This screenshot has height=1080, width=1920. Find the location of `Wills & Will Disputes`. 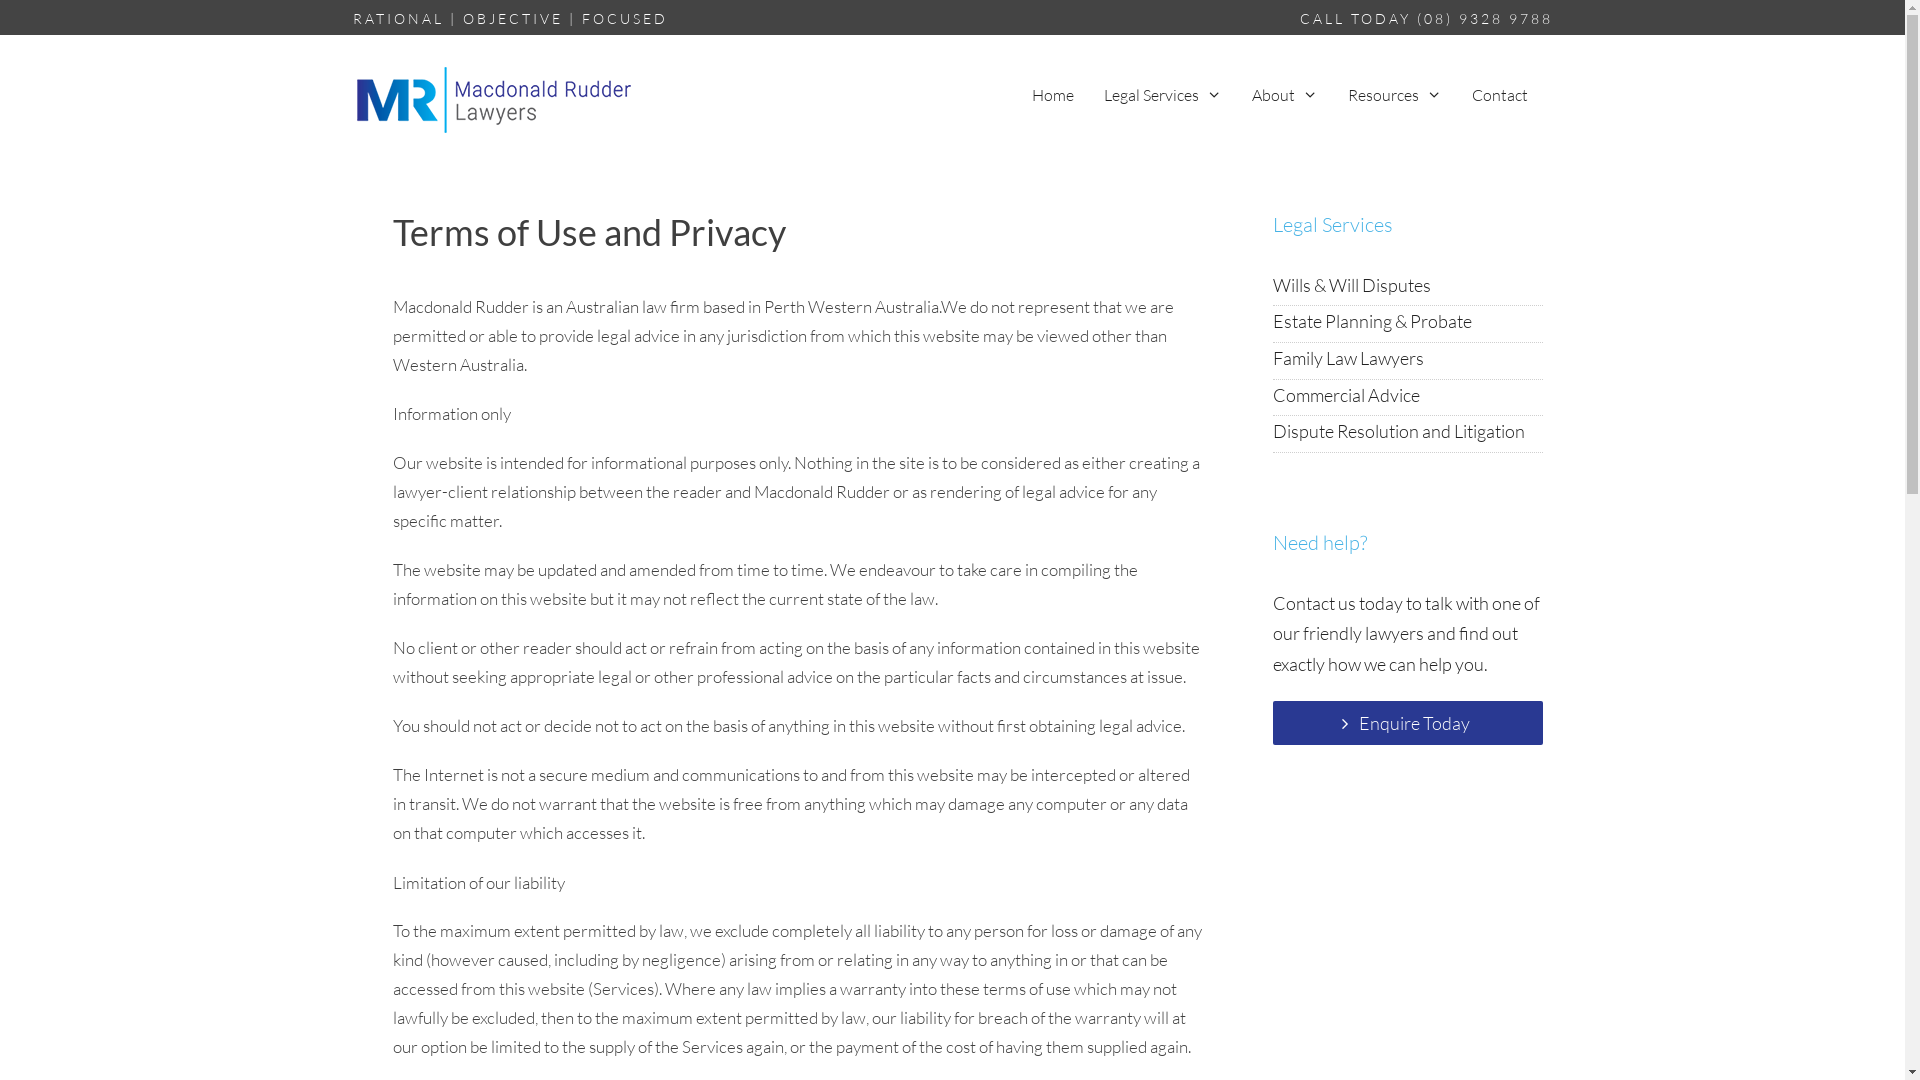

Wills & Will Disputes is located at coordinates (1351, 285).